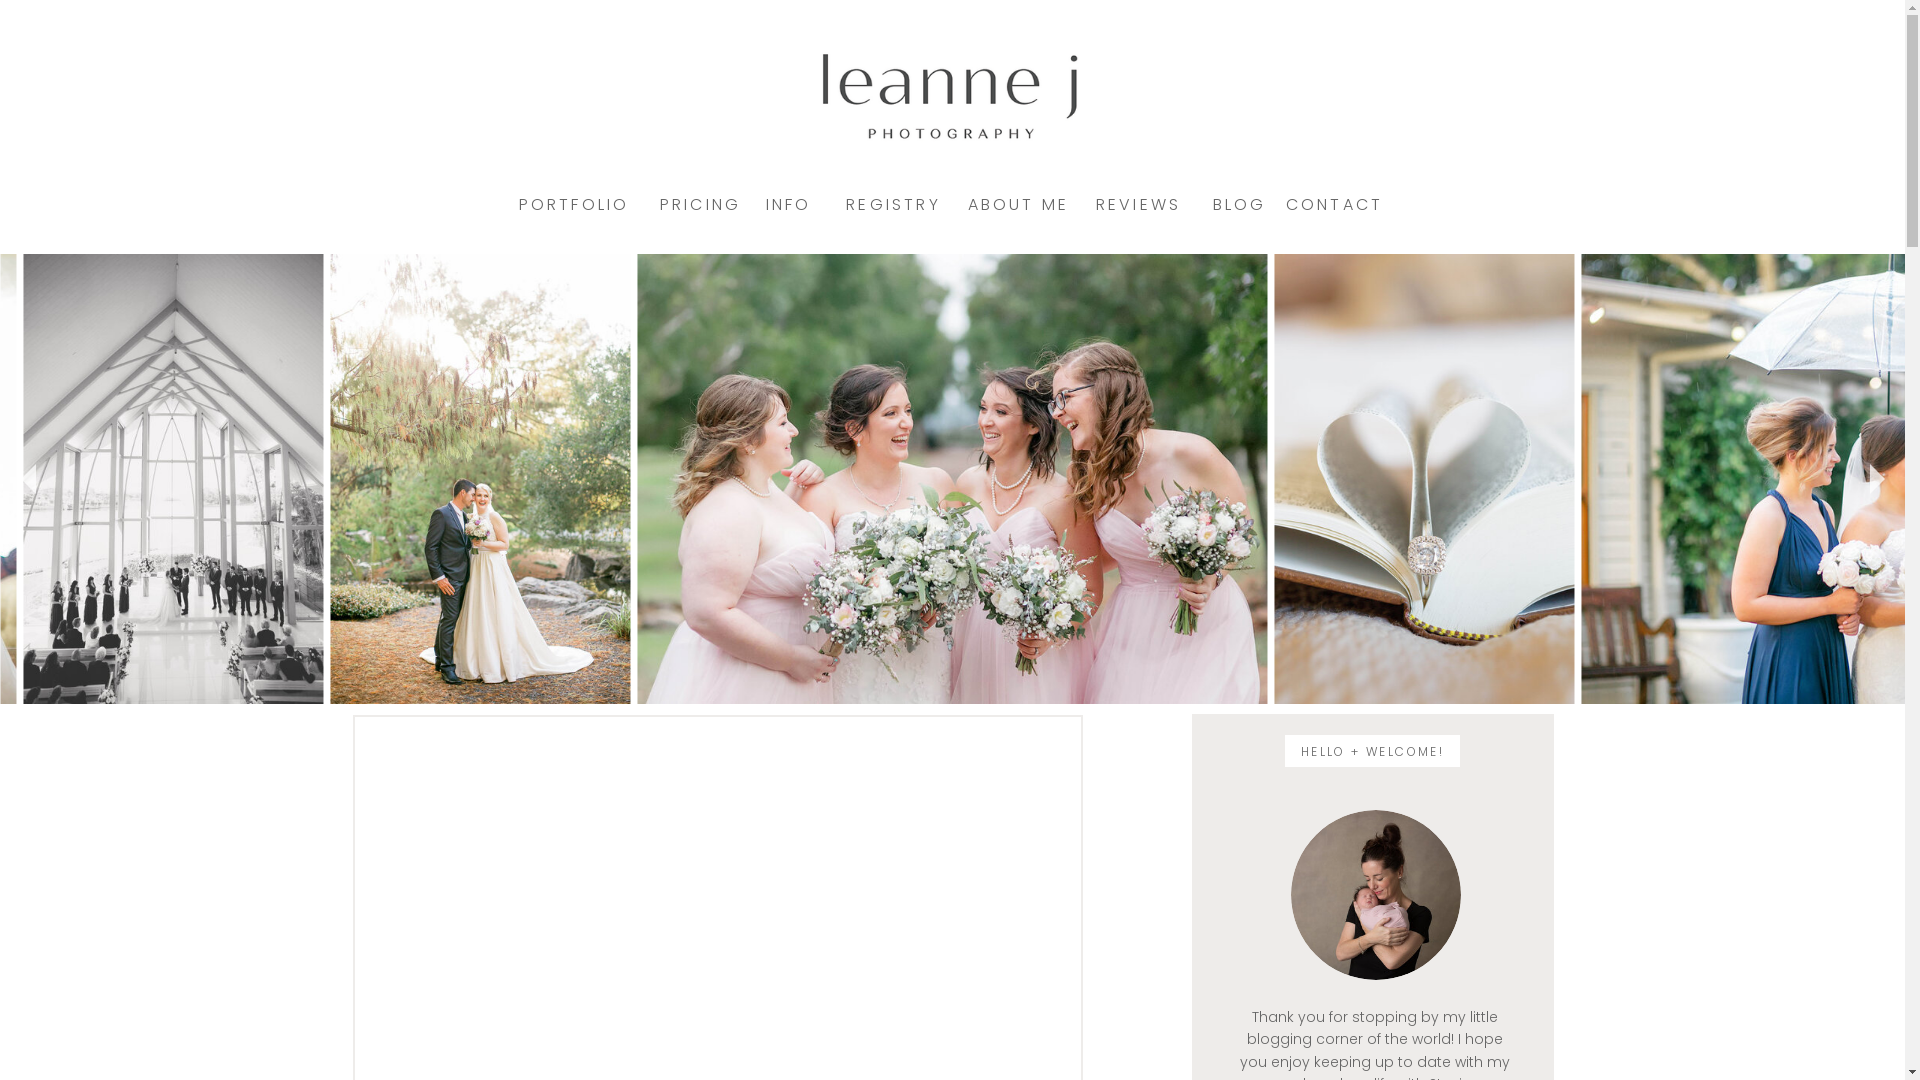  Describe the element at coordinates (700, 204) in the screenshot. I see `PRICING` at that location.